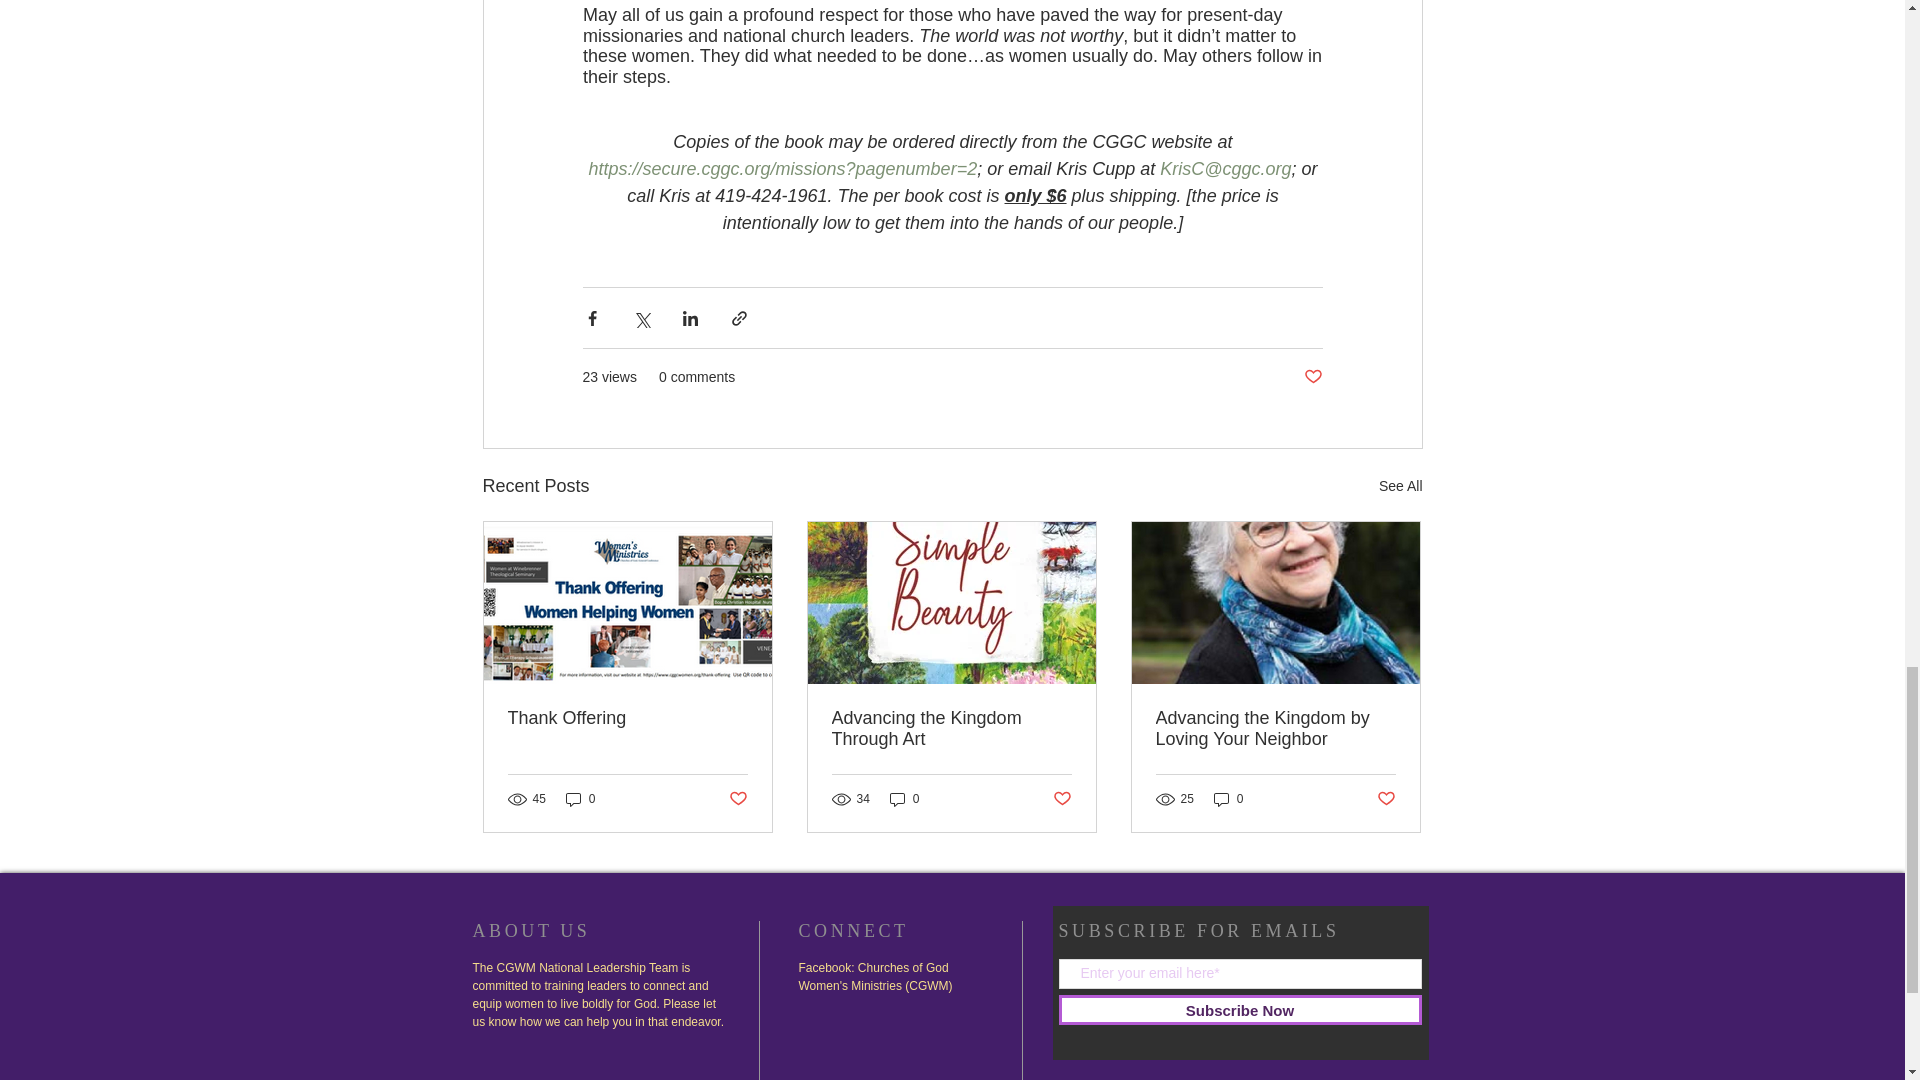  What do you see at coordinates (1400, 486) in the screenshot?
I see `See All` at bounding box center [1400, 486].